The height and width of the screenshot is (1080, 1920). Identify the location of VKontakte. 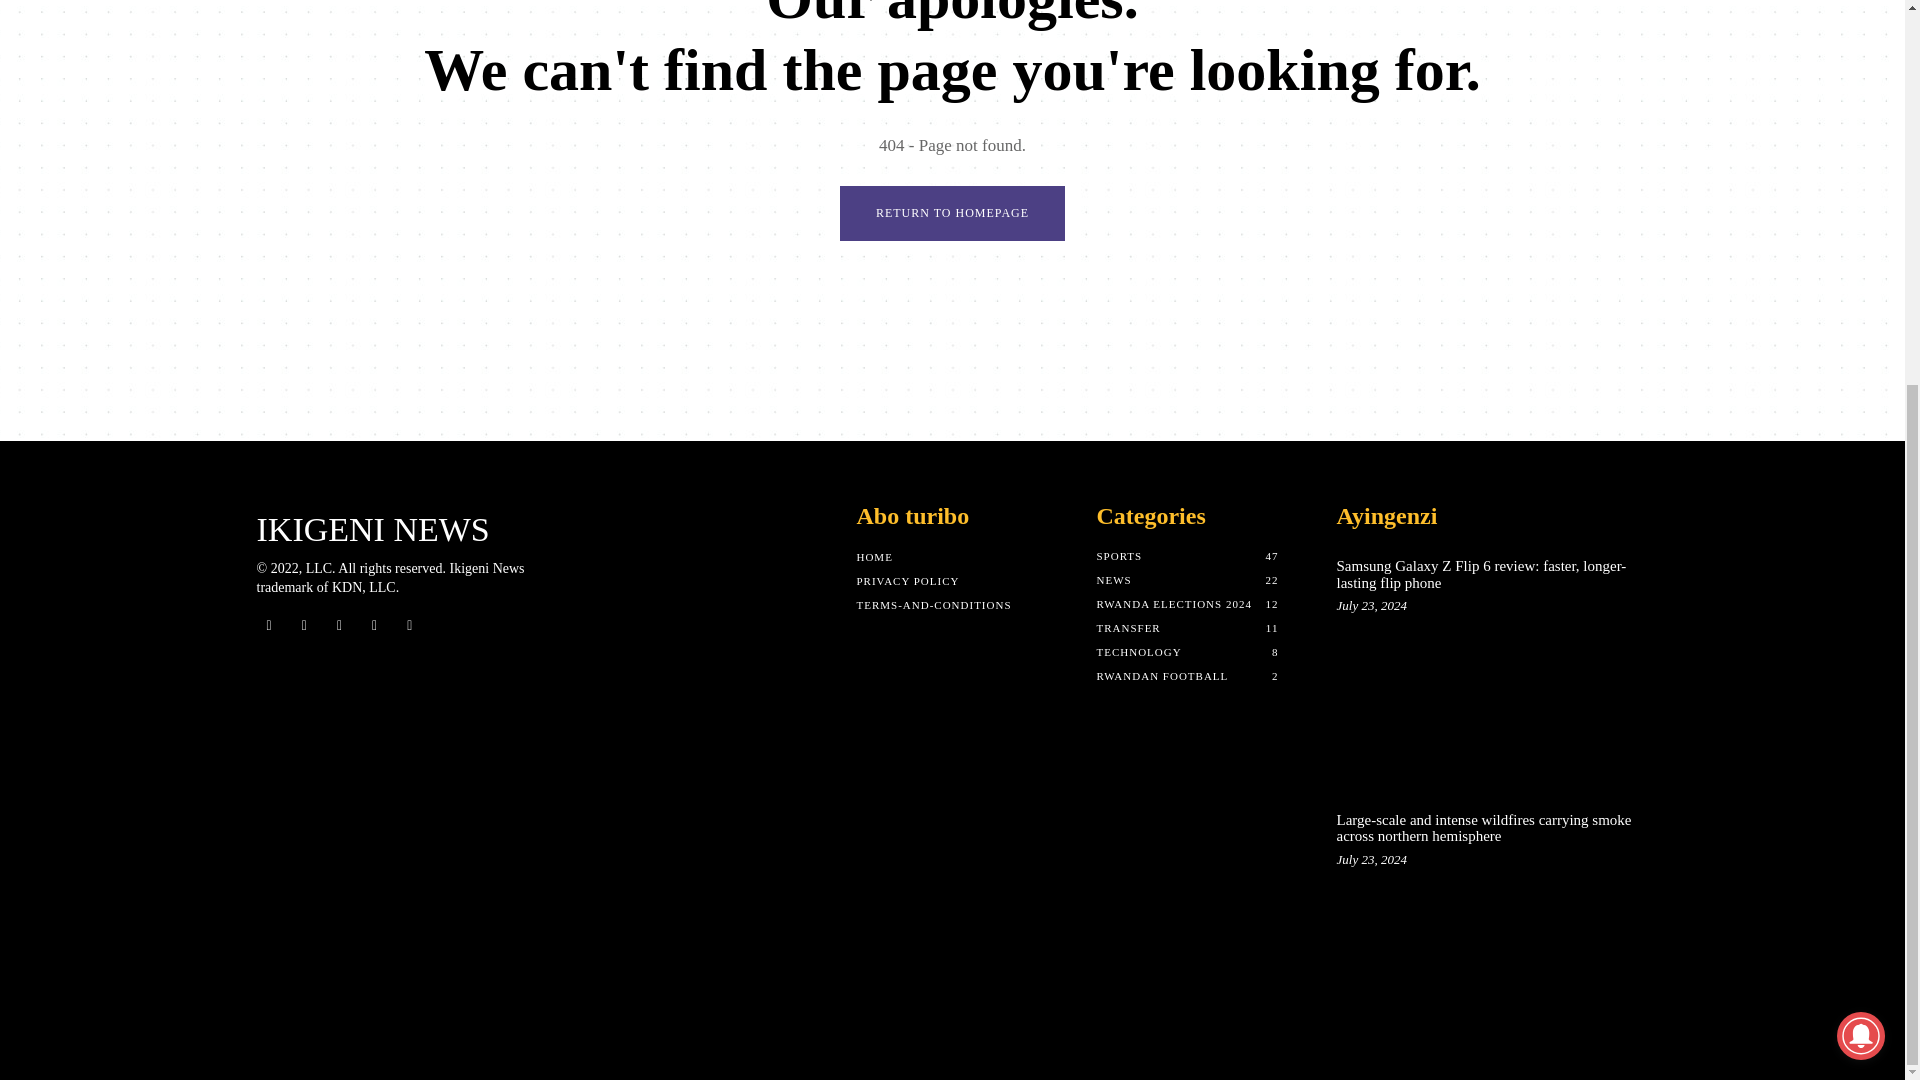
(374, 626).